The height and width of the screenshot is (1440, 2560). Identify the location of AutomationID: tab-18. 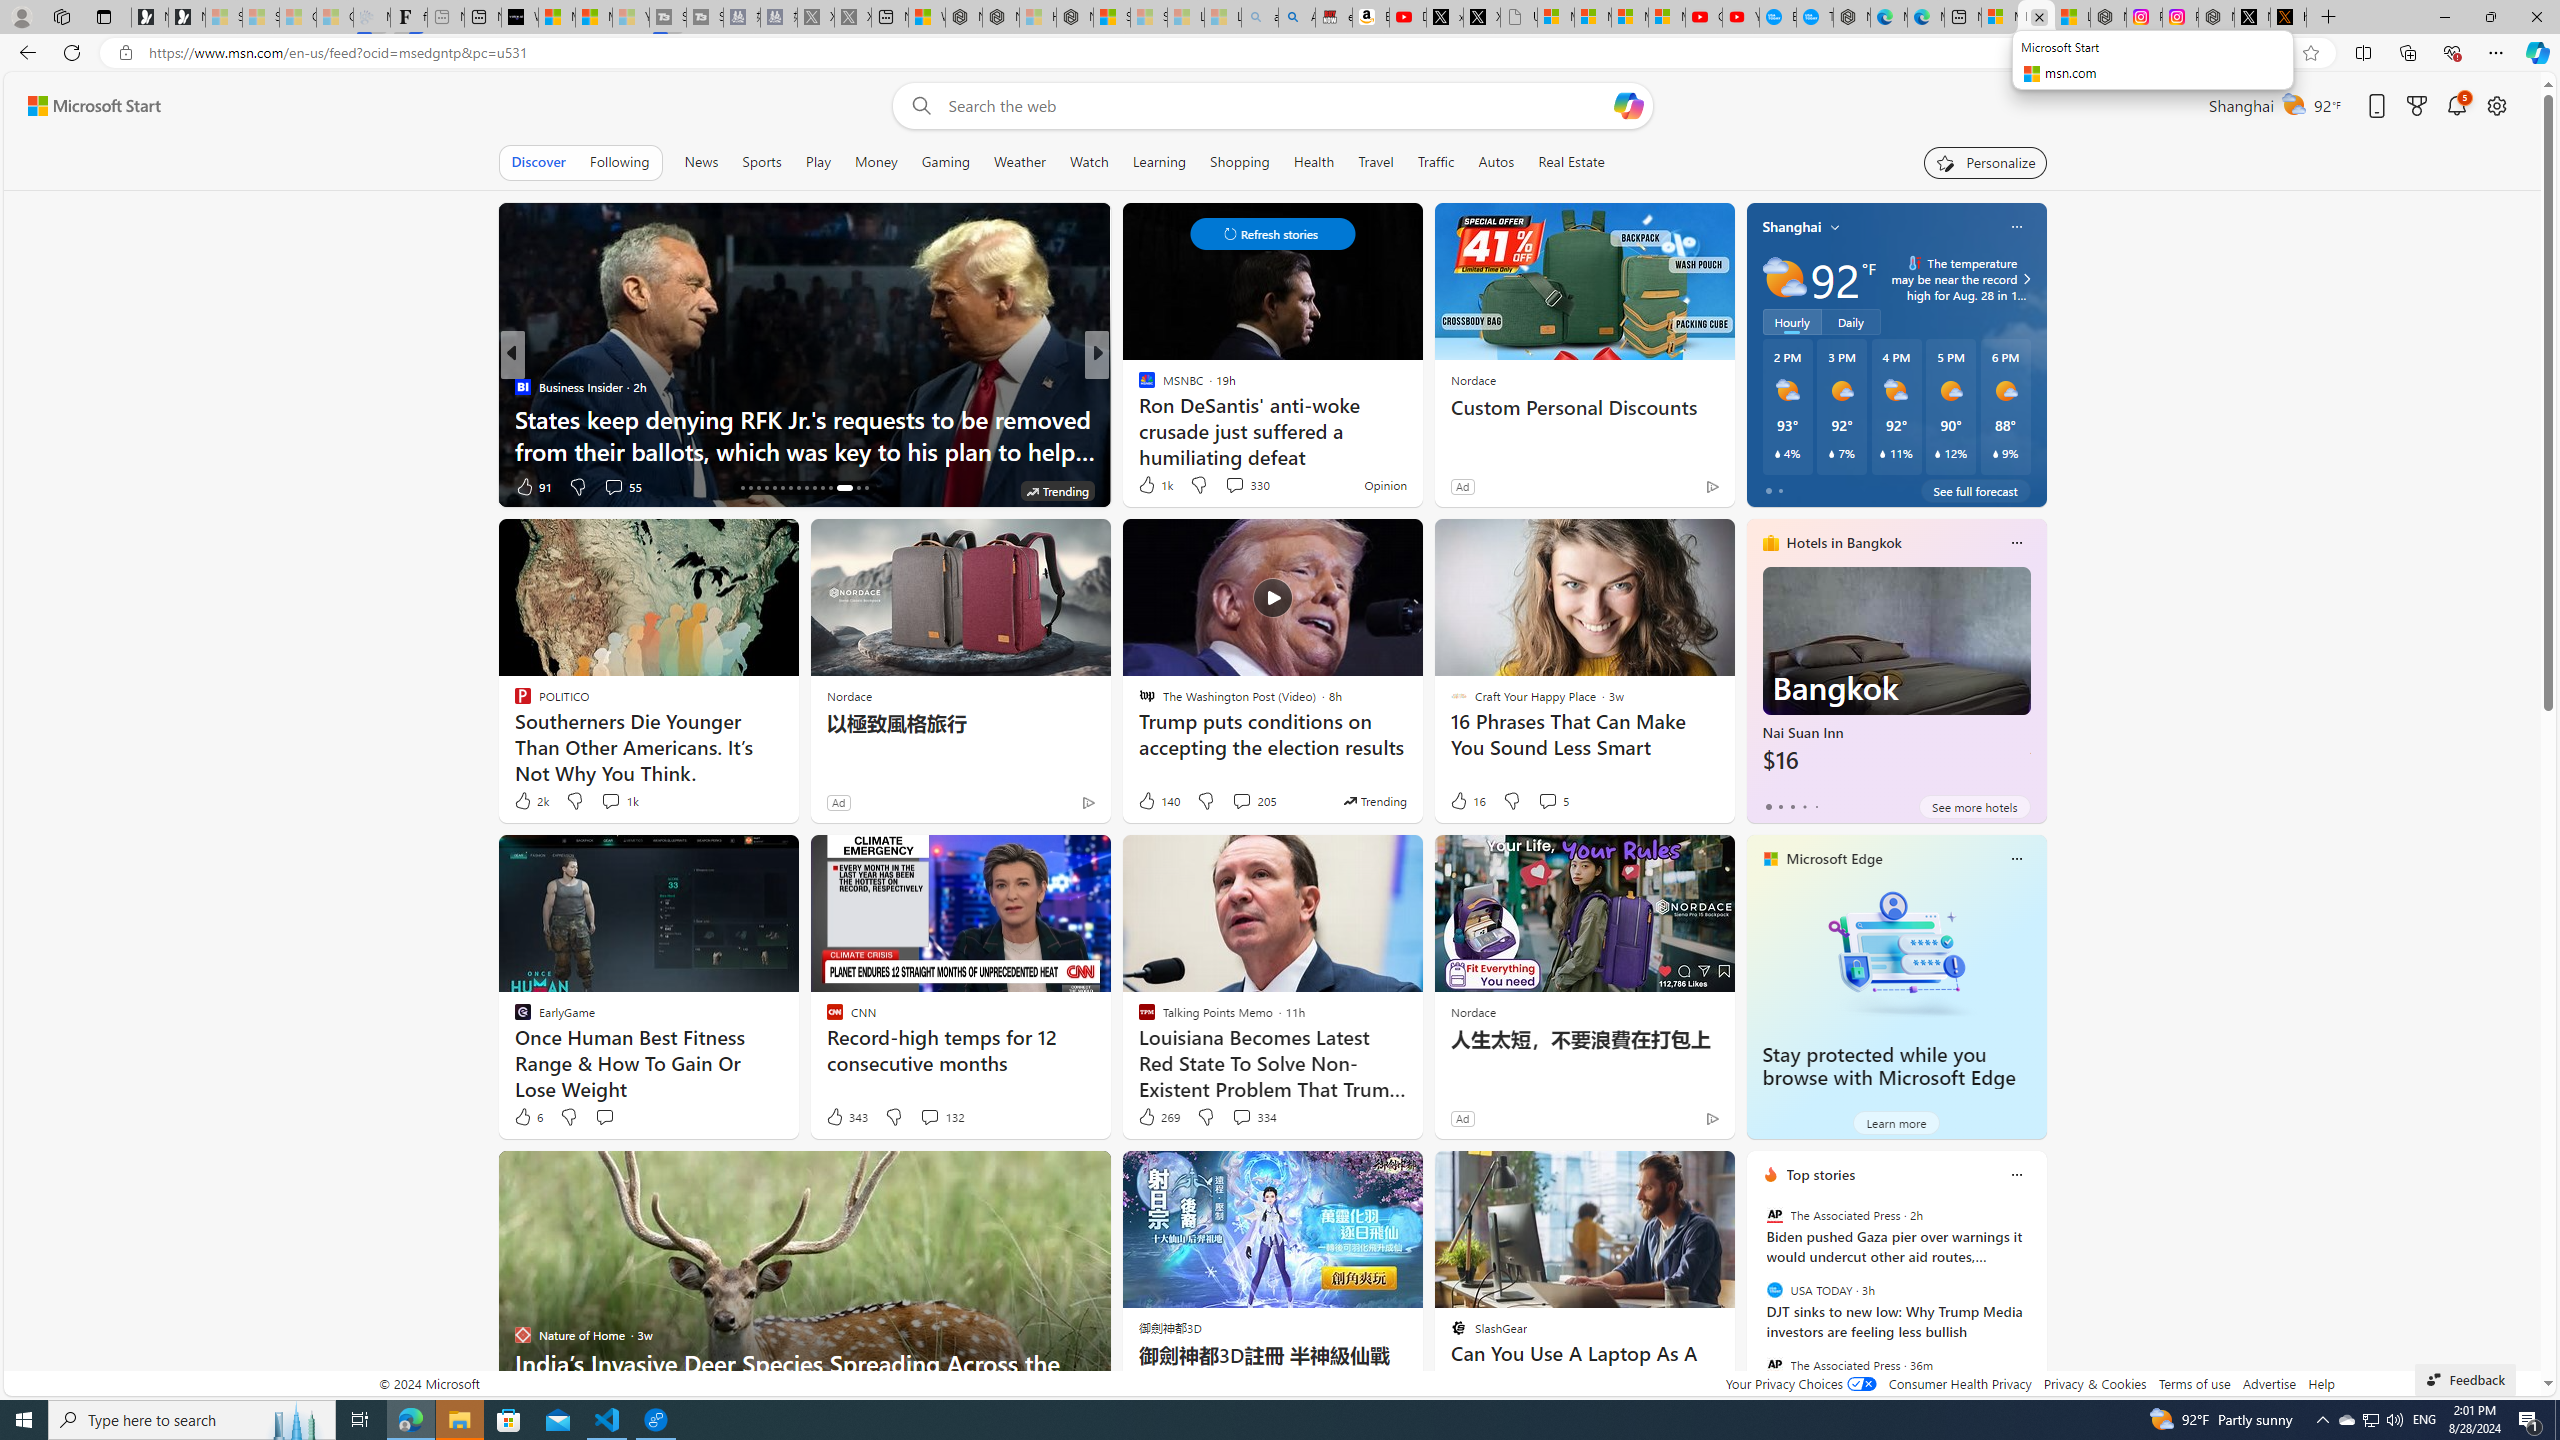
(758, 488).